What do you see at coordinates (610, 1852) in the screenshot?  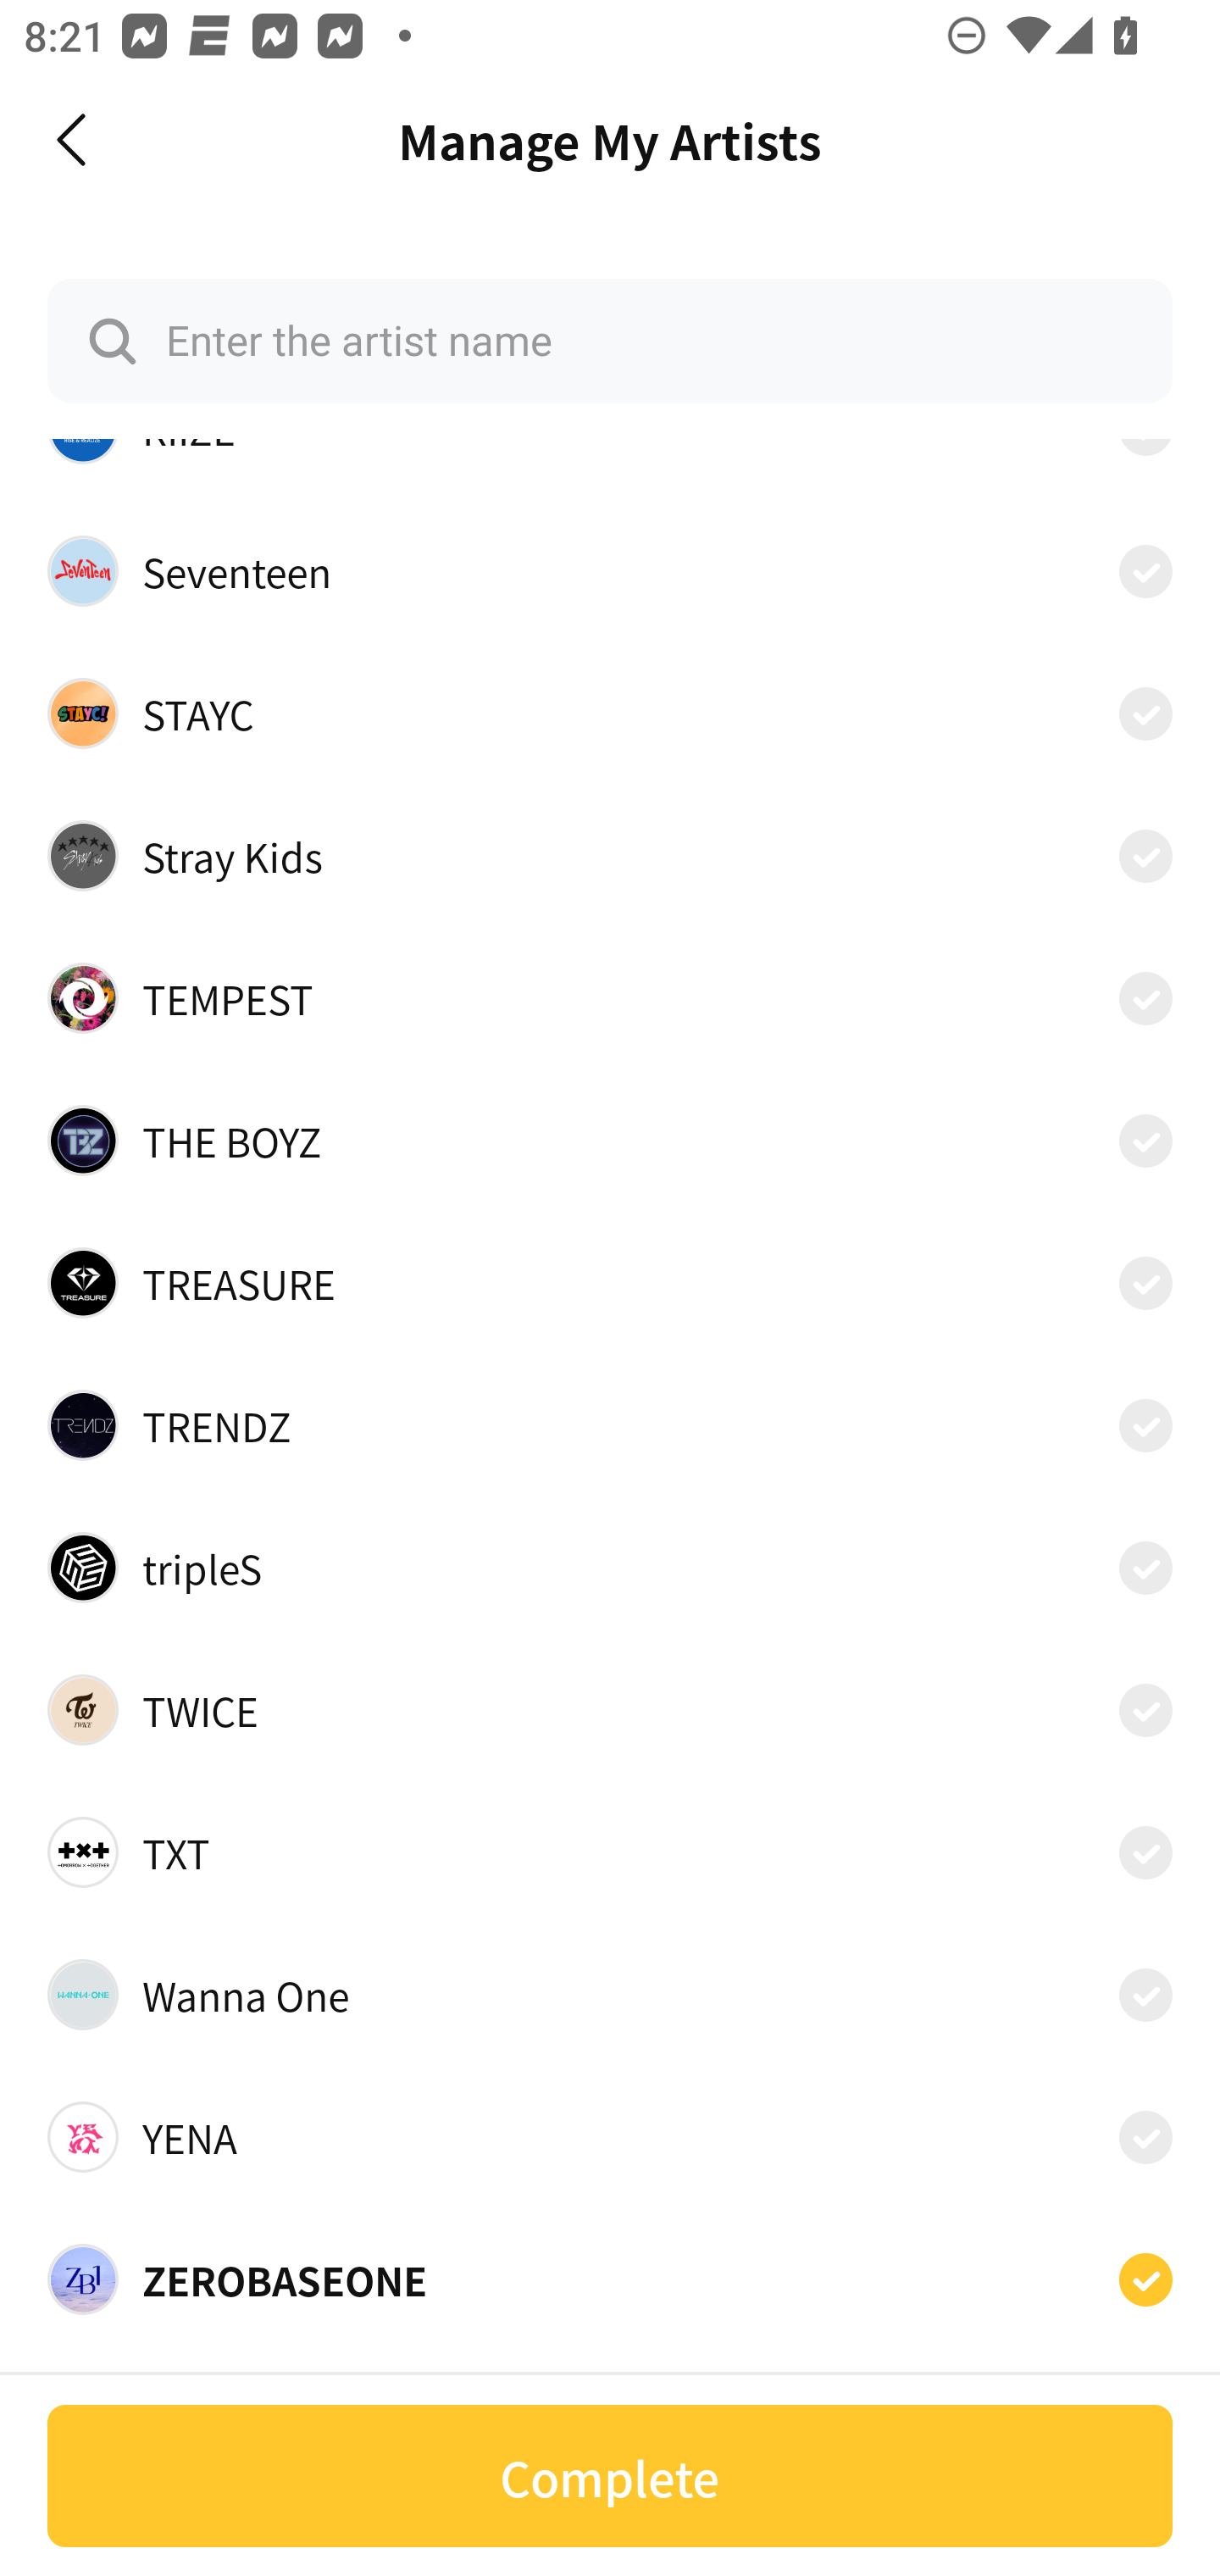 I see `TXT` at bounding box center [610, 1852].